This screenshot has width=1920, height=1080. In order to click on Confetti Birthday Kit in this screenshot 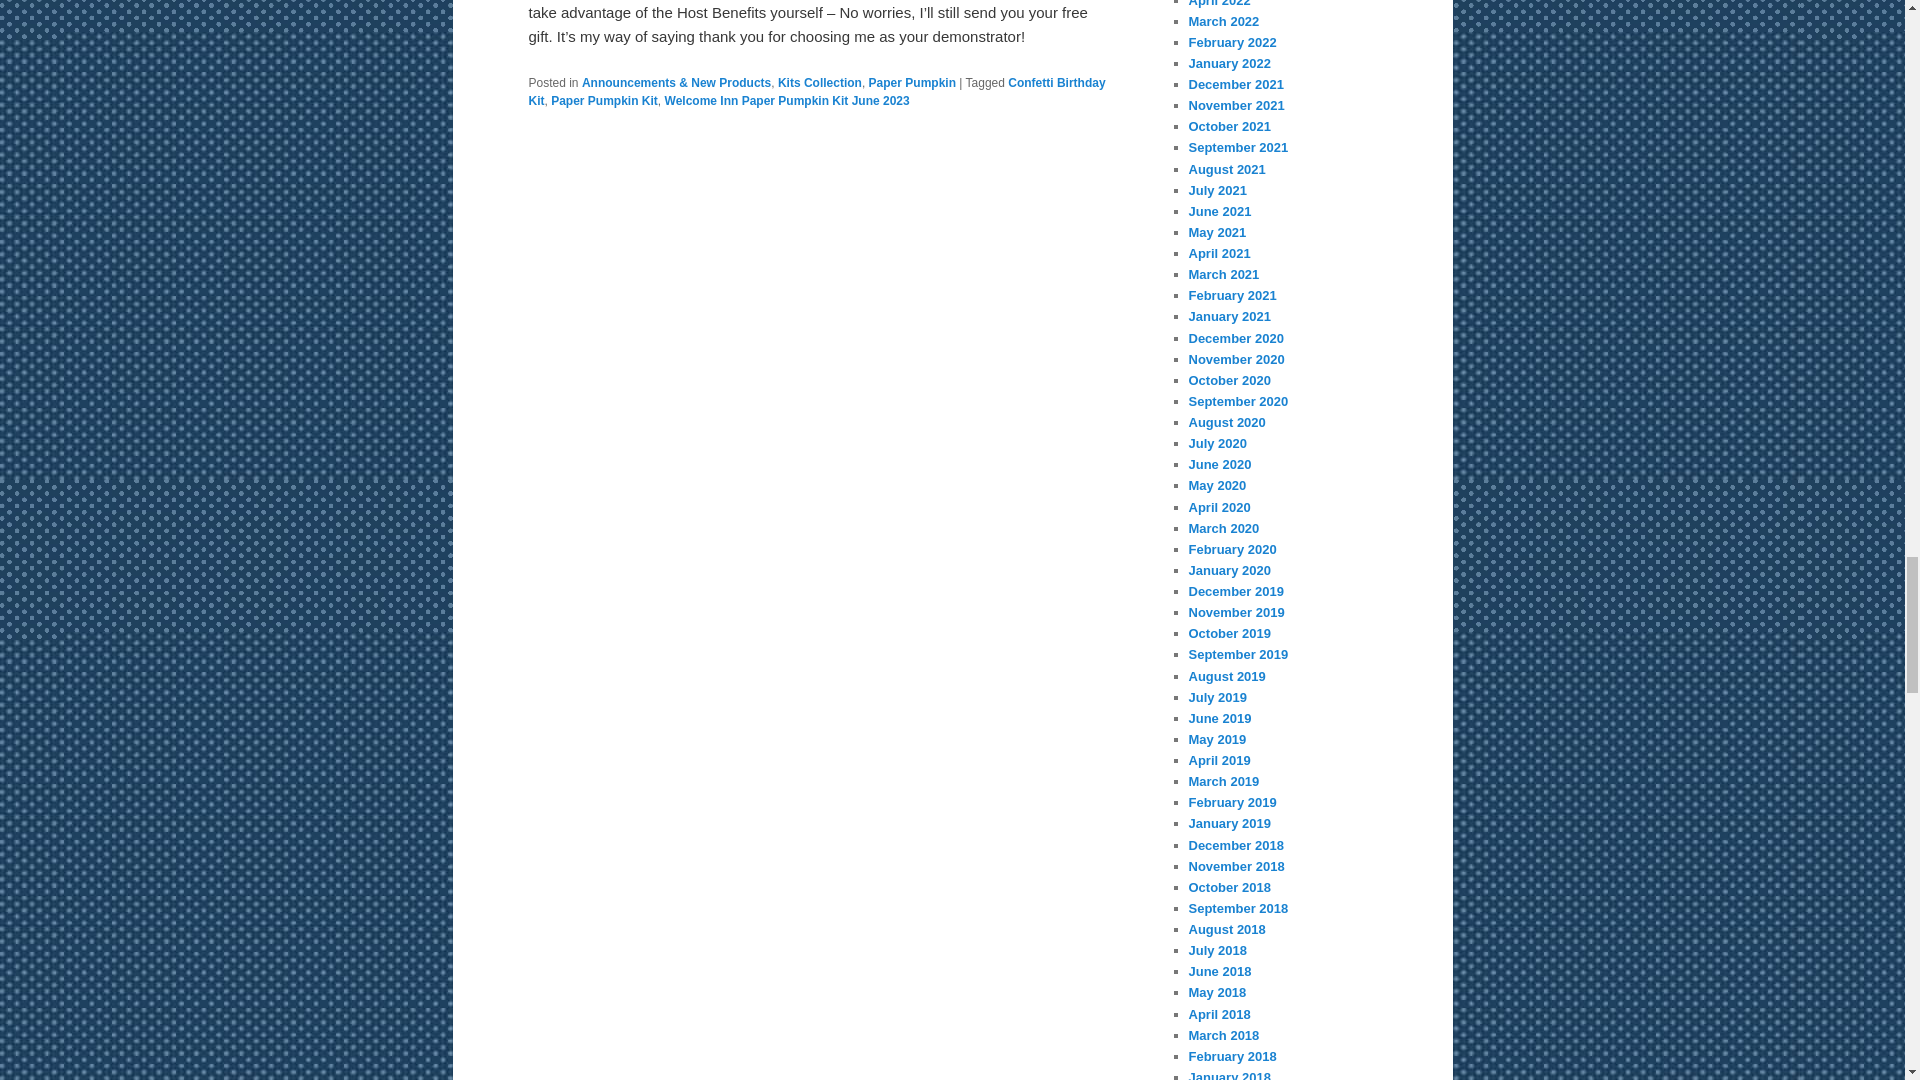, I will do `click(816, 92)`.